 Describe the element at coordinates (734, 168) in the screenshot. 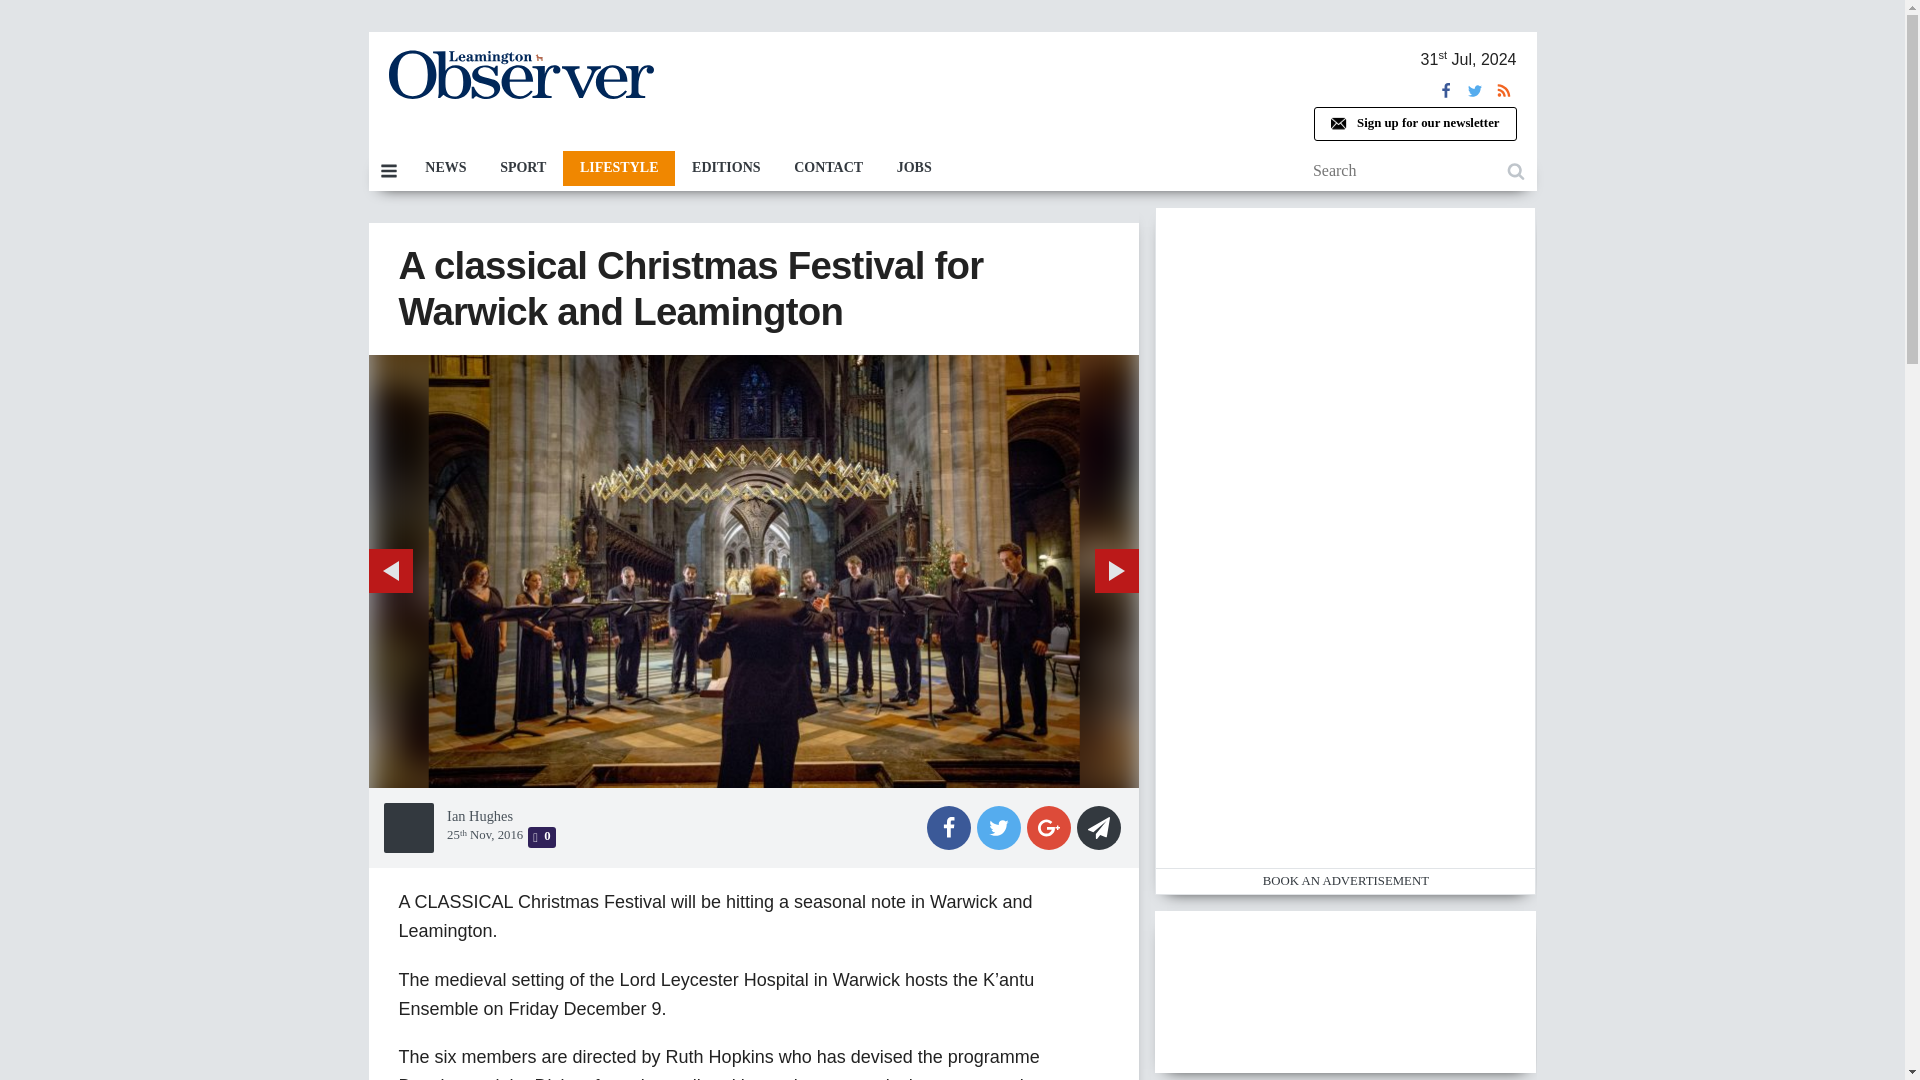

I see `EDITIONS` at that location.